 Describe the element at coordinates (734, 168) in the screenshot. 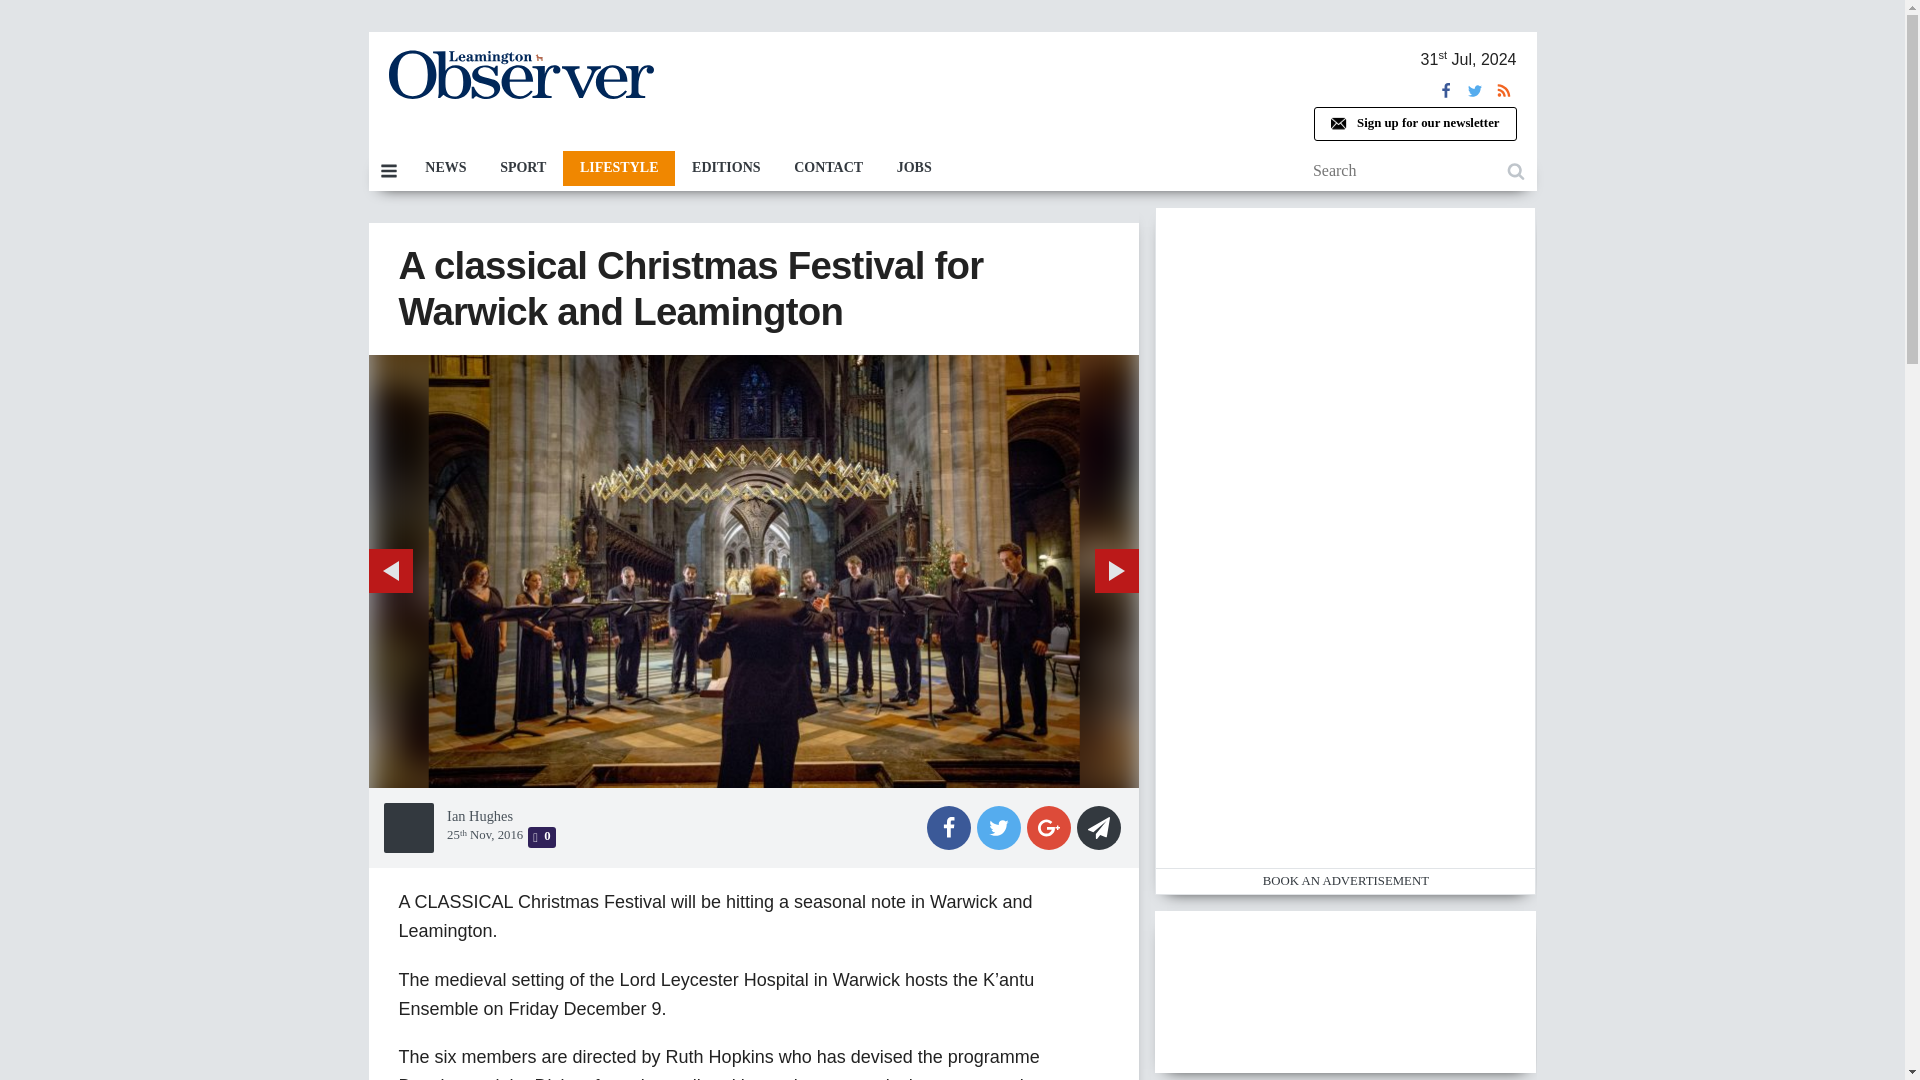

I see `EDITIONS` at that location.